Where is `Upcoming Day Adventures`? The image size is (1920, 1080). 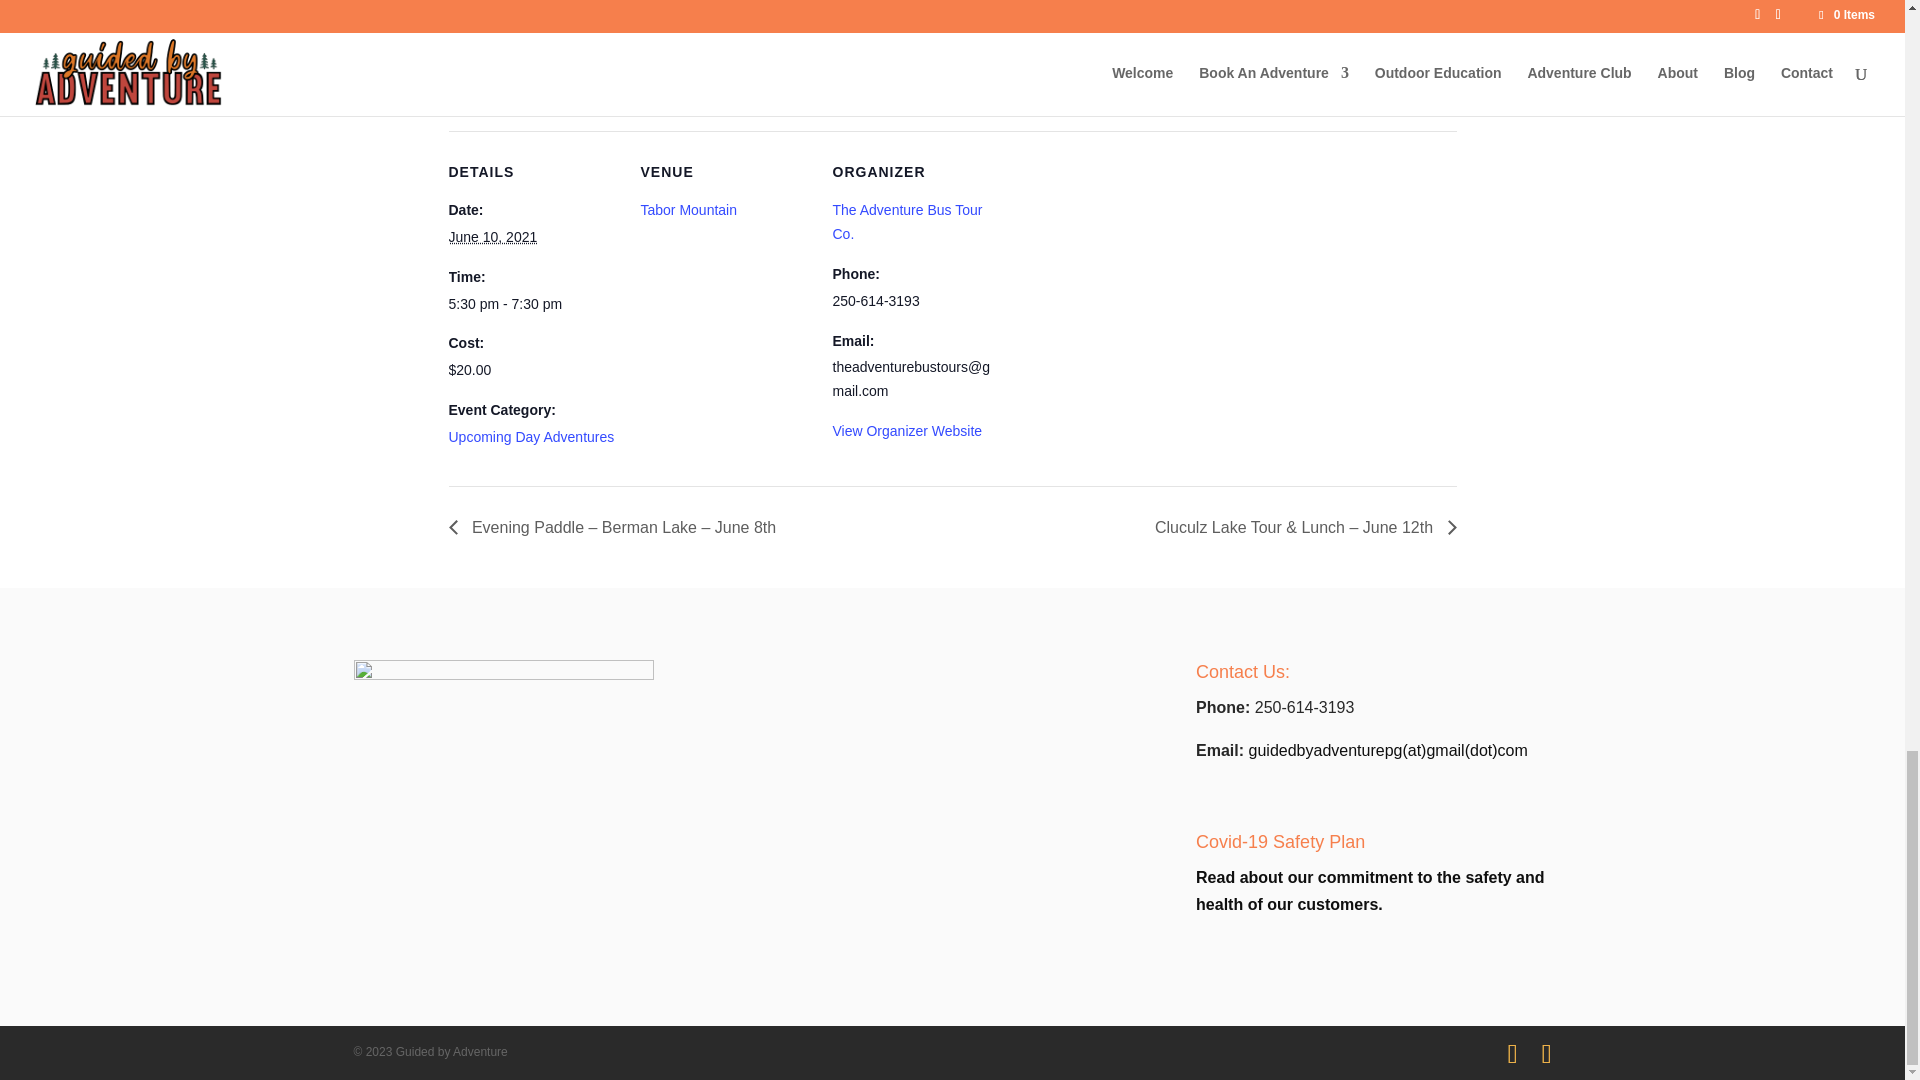
Upcoming Day Adventures is located at coordinates (530, 436).